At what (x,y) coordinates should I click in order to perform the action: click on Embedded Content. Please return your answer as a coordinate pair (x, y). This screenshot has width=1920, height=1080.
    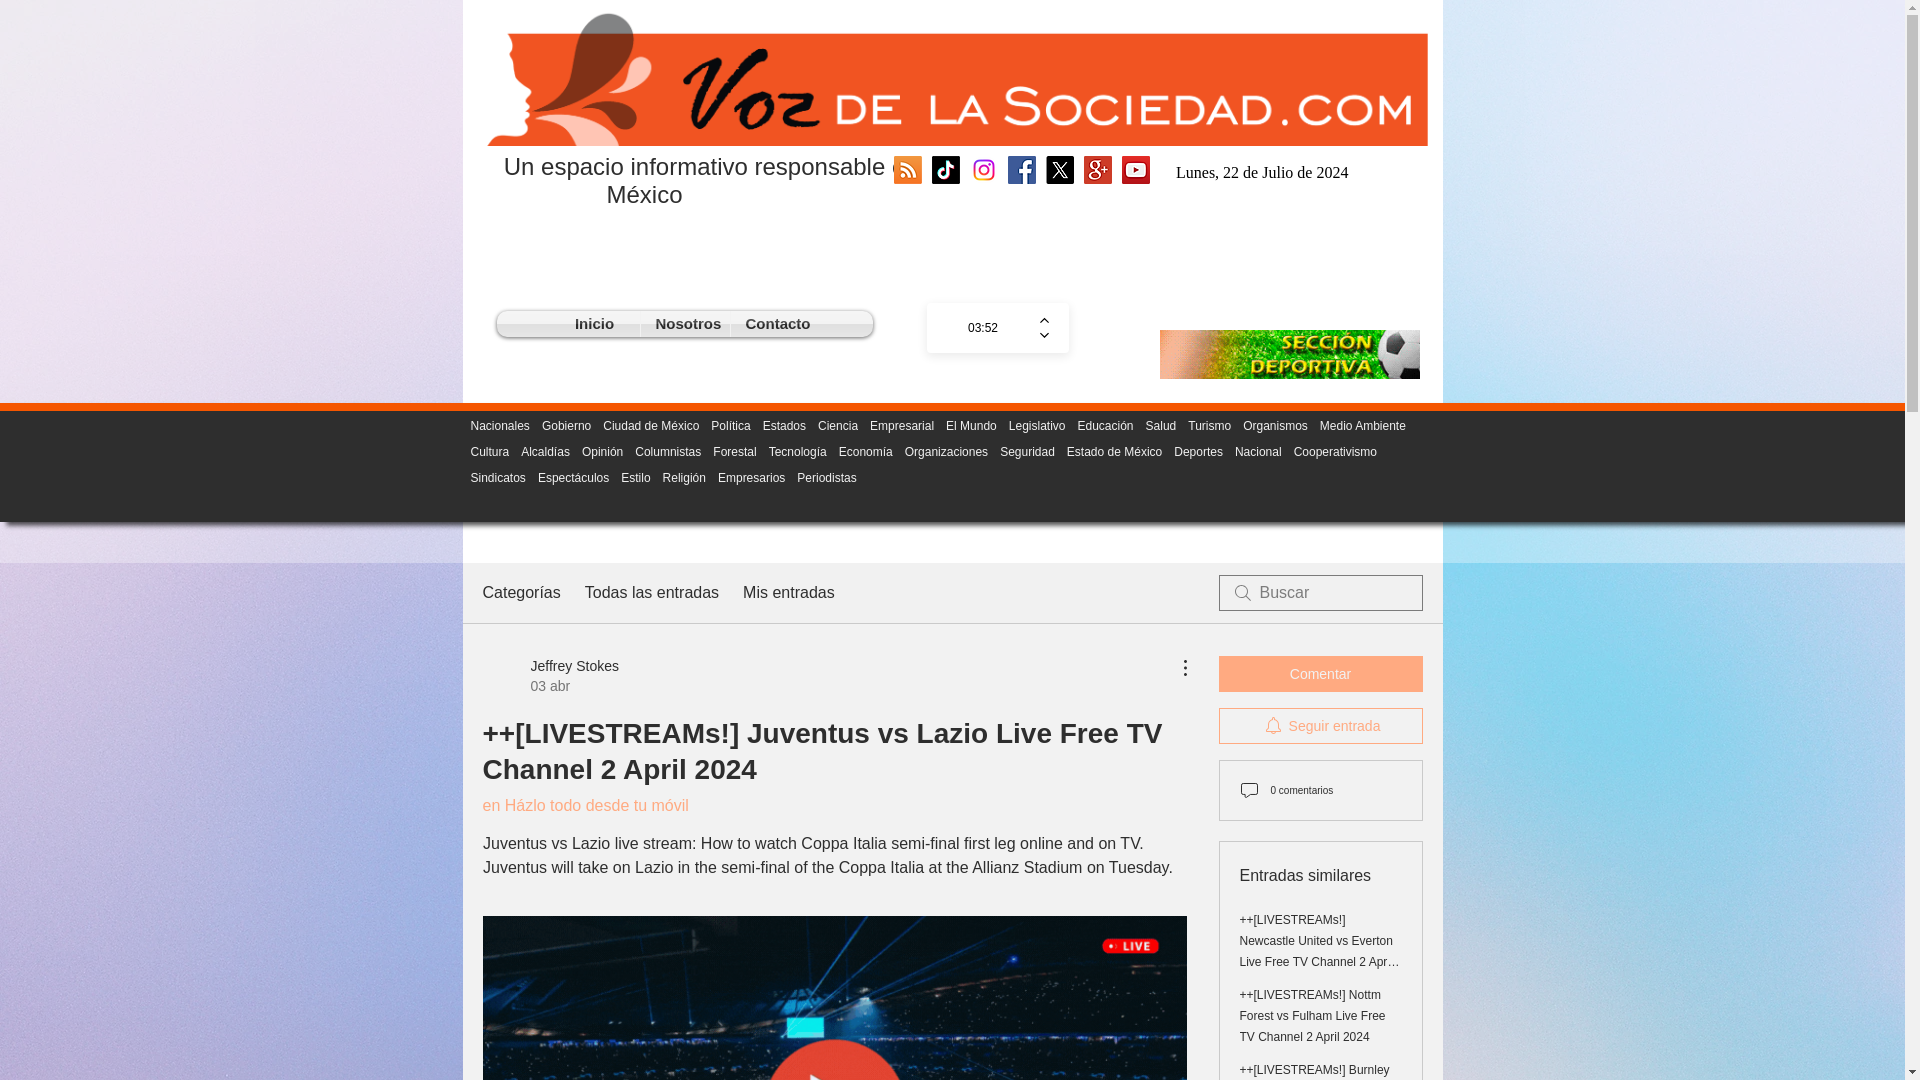
    Looking at the image, I should click on (1298, 174).